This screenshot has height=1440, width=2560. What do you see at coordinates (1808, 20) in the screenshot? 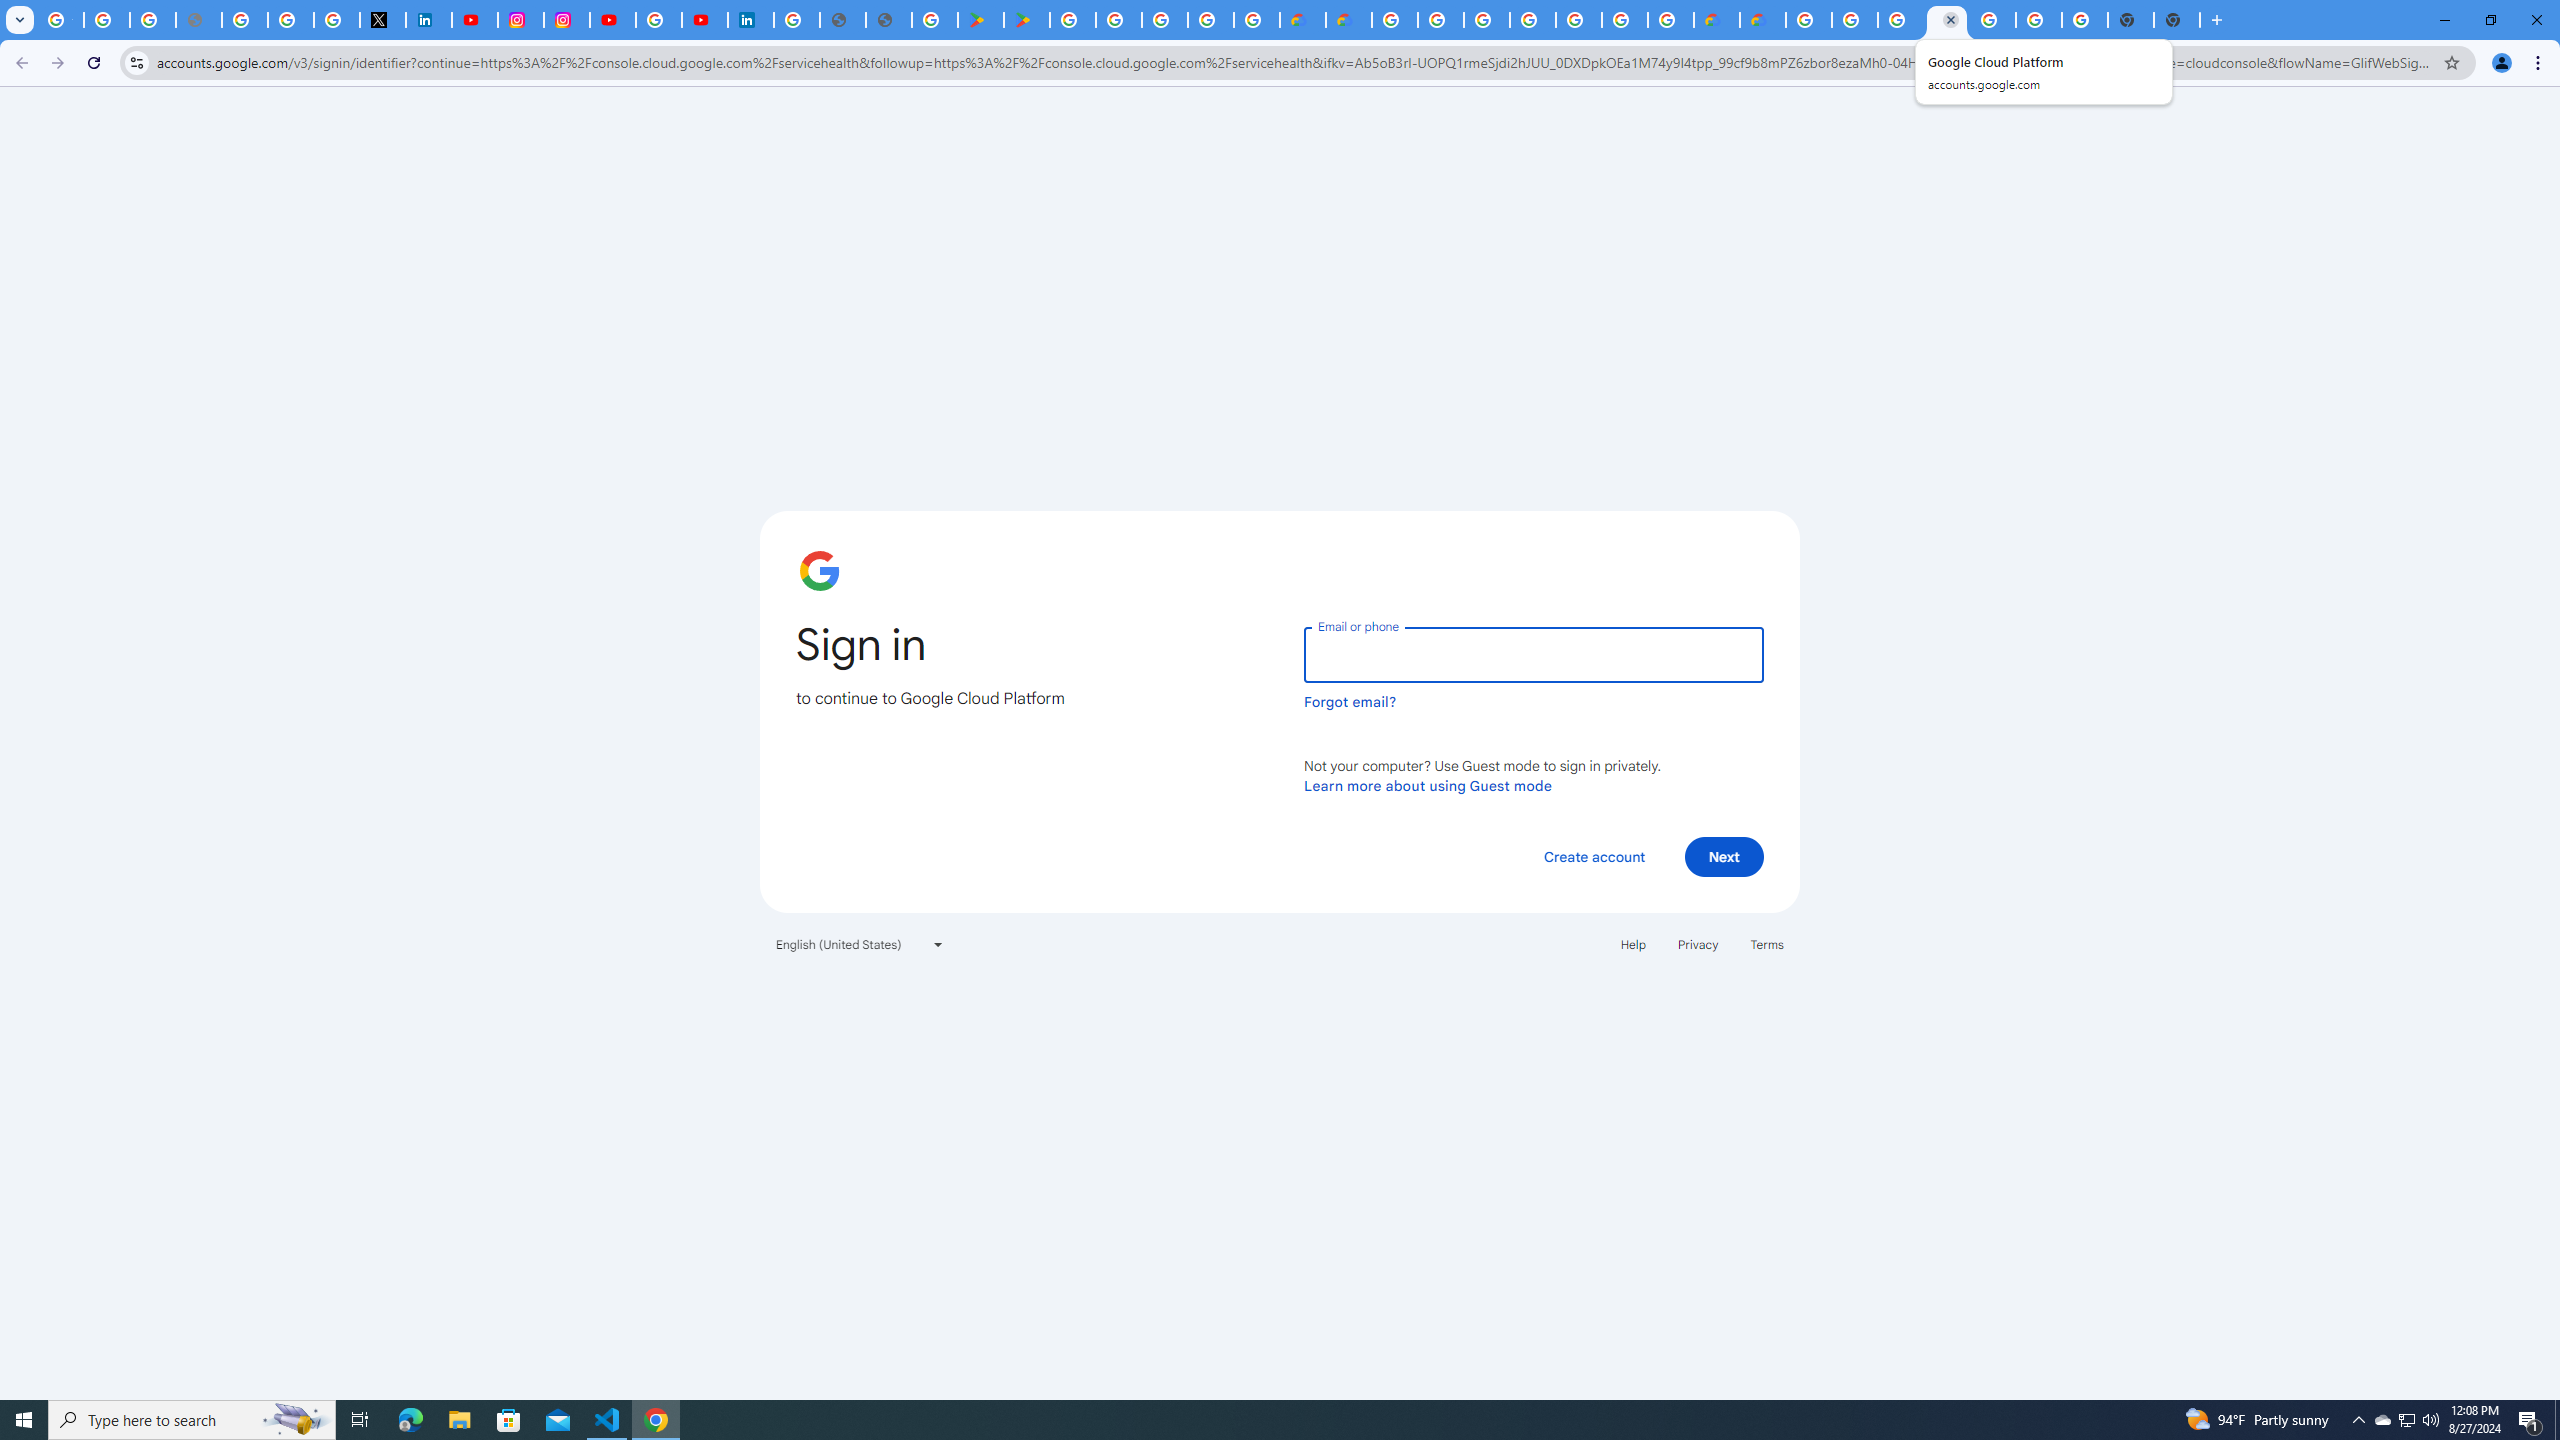
I see `Google Cloud Platform` at bounding box center [1808, 20].